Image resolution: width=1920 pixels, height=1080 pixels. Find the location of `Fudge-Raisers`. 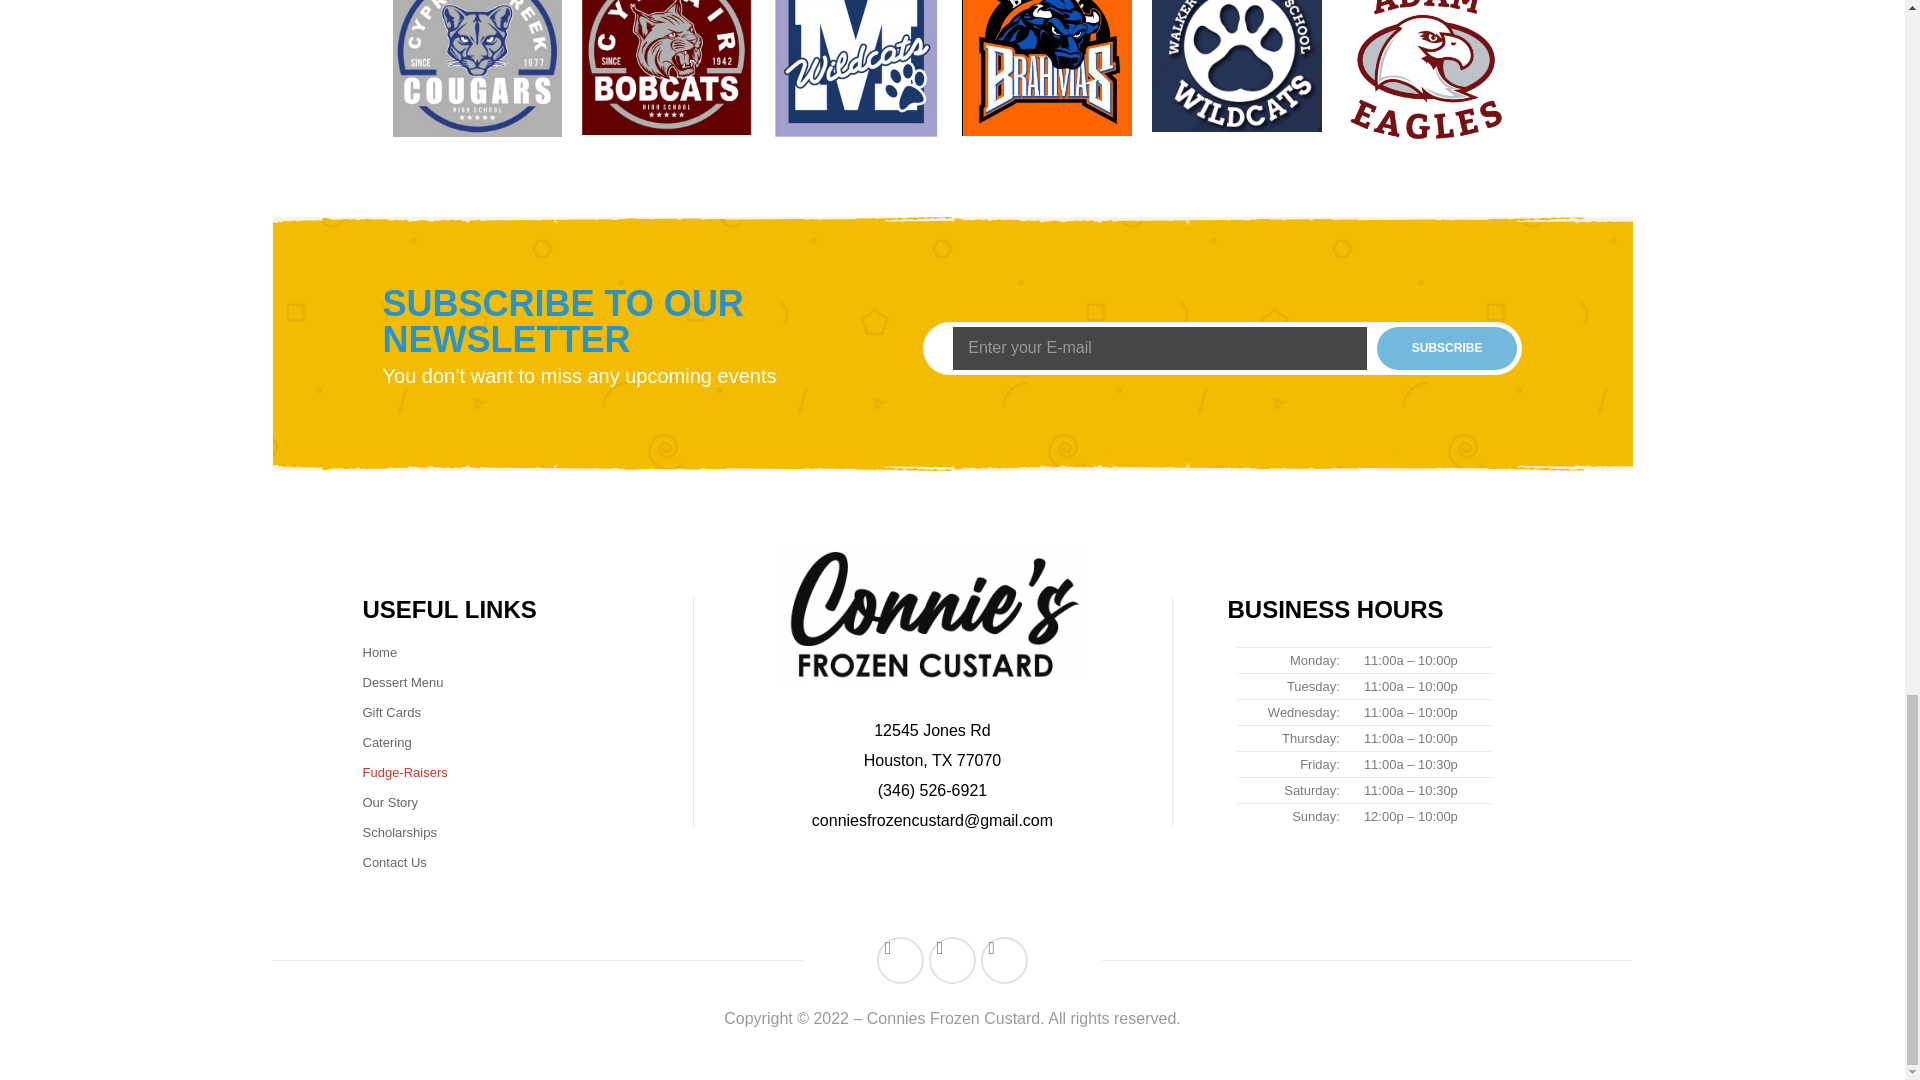

Fudge-Raisers is located at coordinates (404, 773).